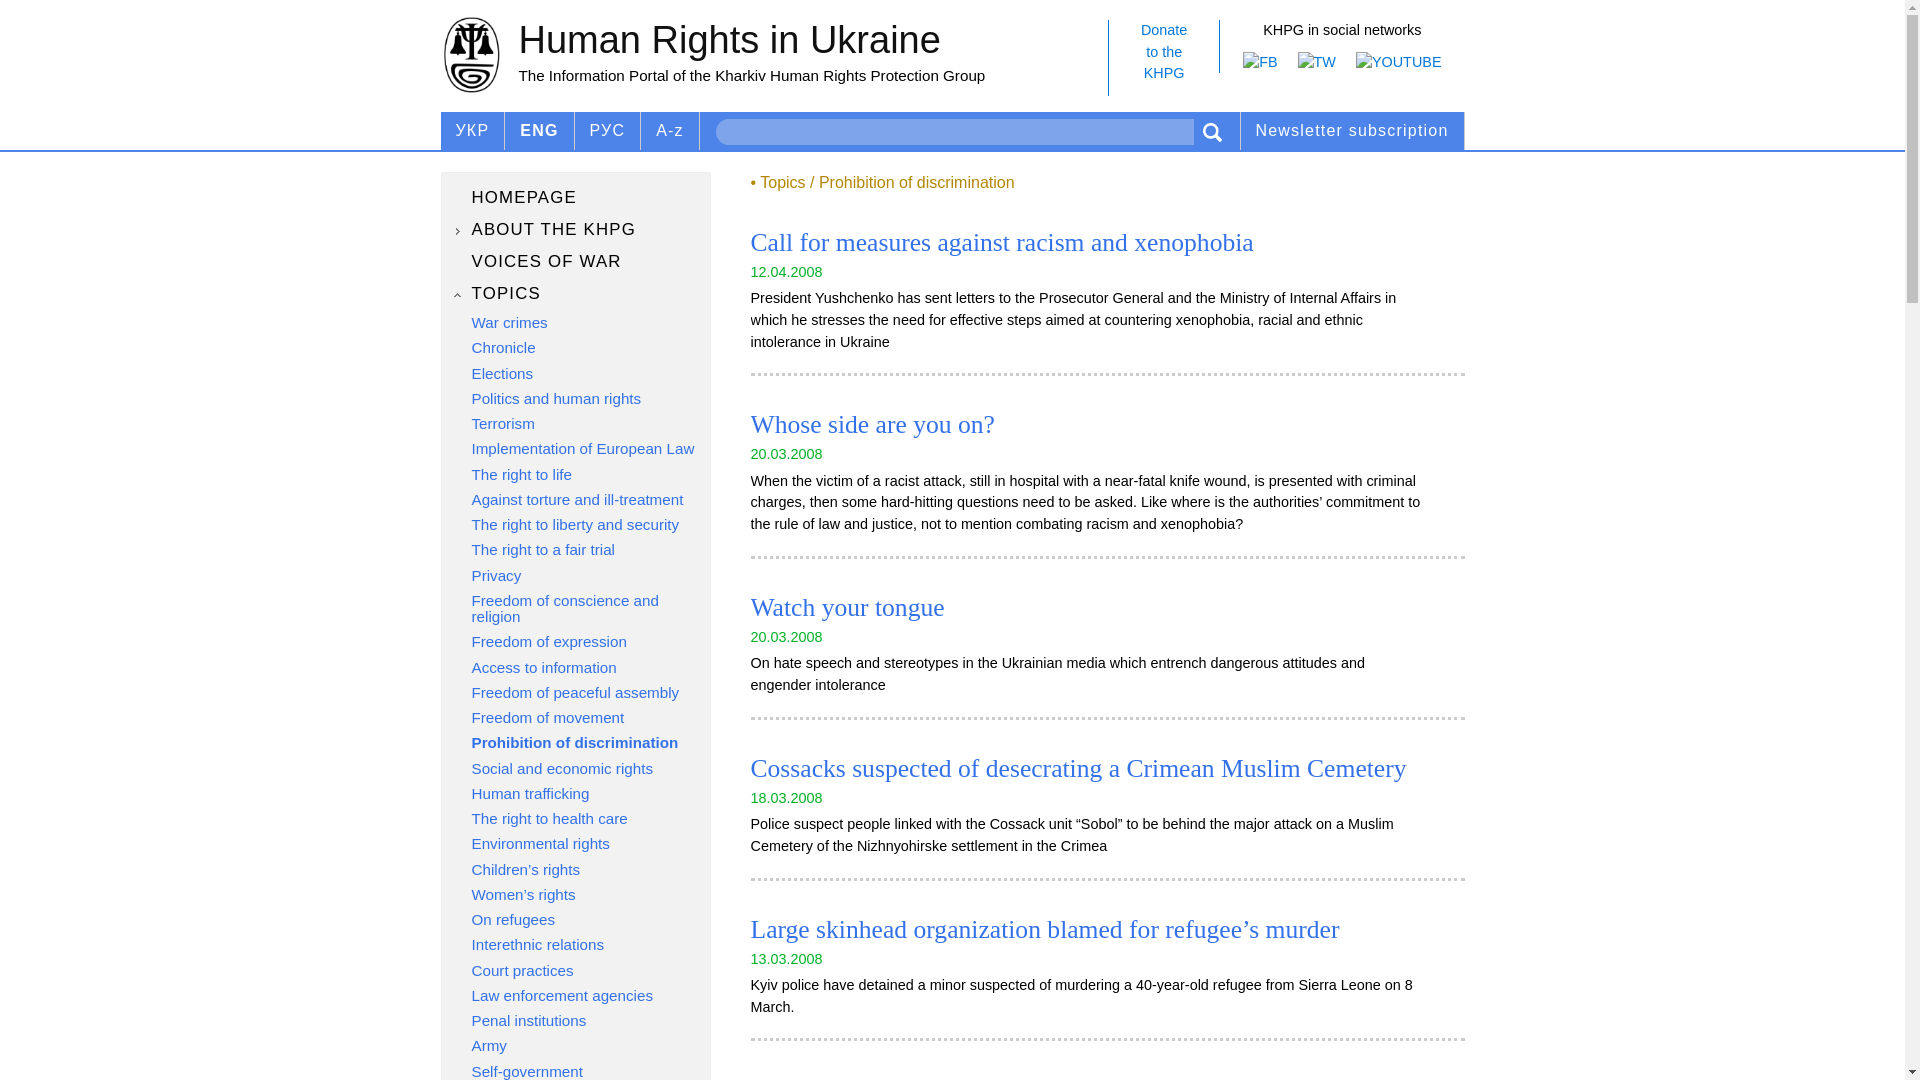 Image resolution: width=1920 pixels, height=1080 pixels. What do you see at coordinates (576, 819) in the screenshot?
I see `The right to health care` at bounding box center [576, 819].